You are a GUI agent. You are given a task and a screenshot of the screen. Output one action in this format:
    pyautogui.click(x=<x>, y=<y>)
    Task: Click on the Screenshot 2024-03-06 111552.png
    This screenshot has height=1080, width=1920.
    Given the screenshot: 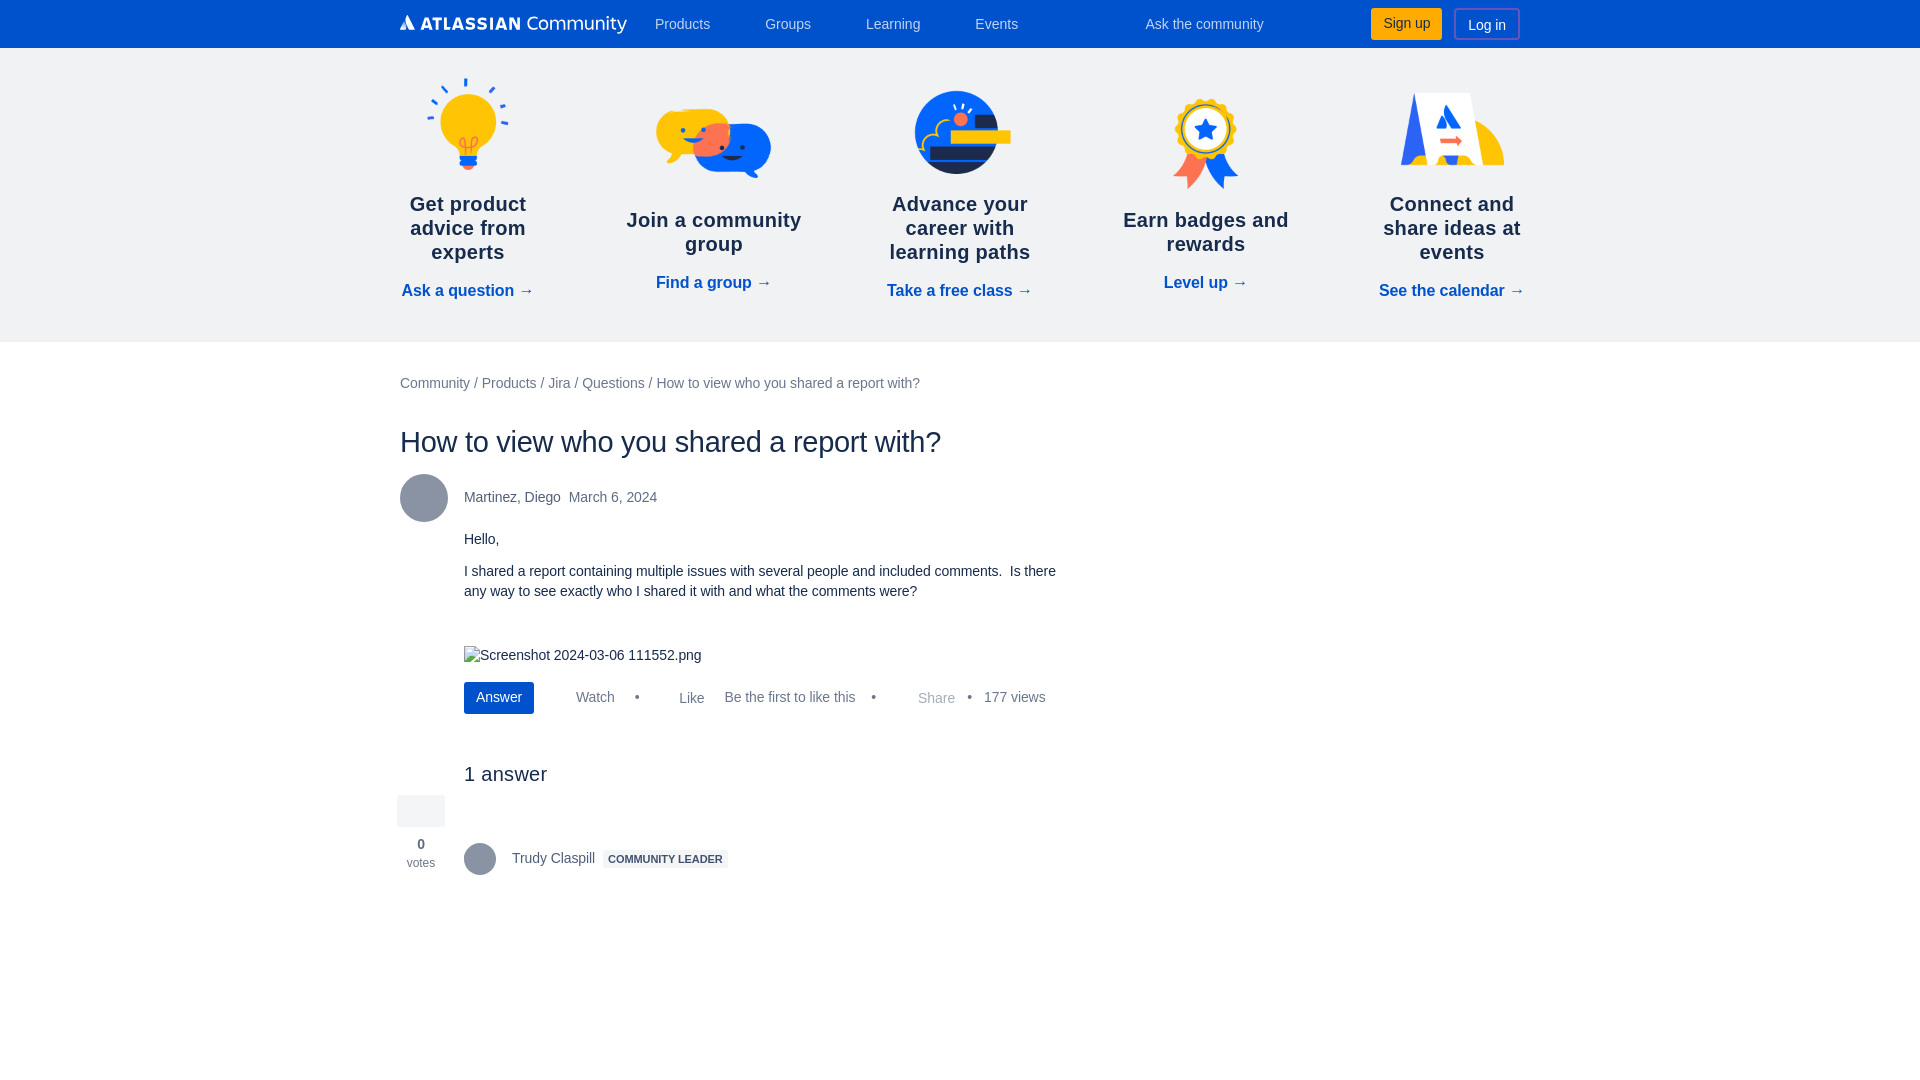 What is the action you would take?
    pyautogui.click(x=583, y=656)
    